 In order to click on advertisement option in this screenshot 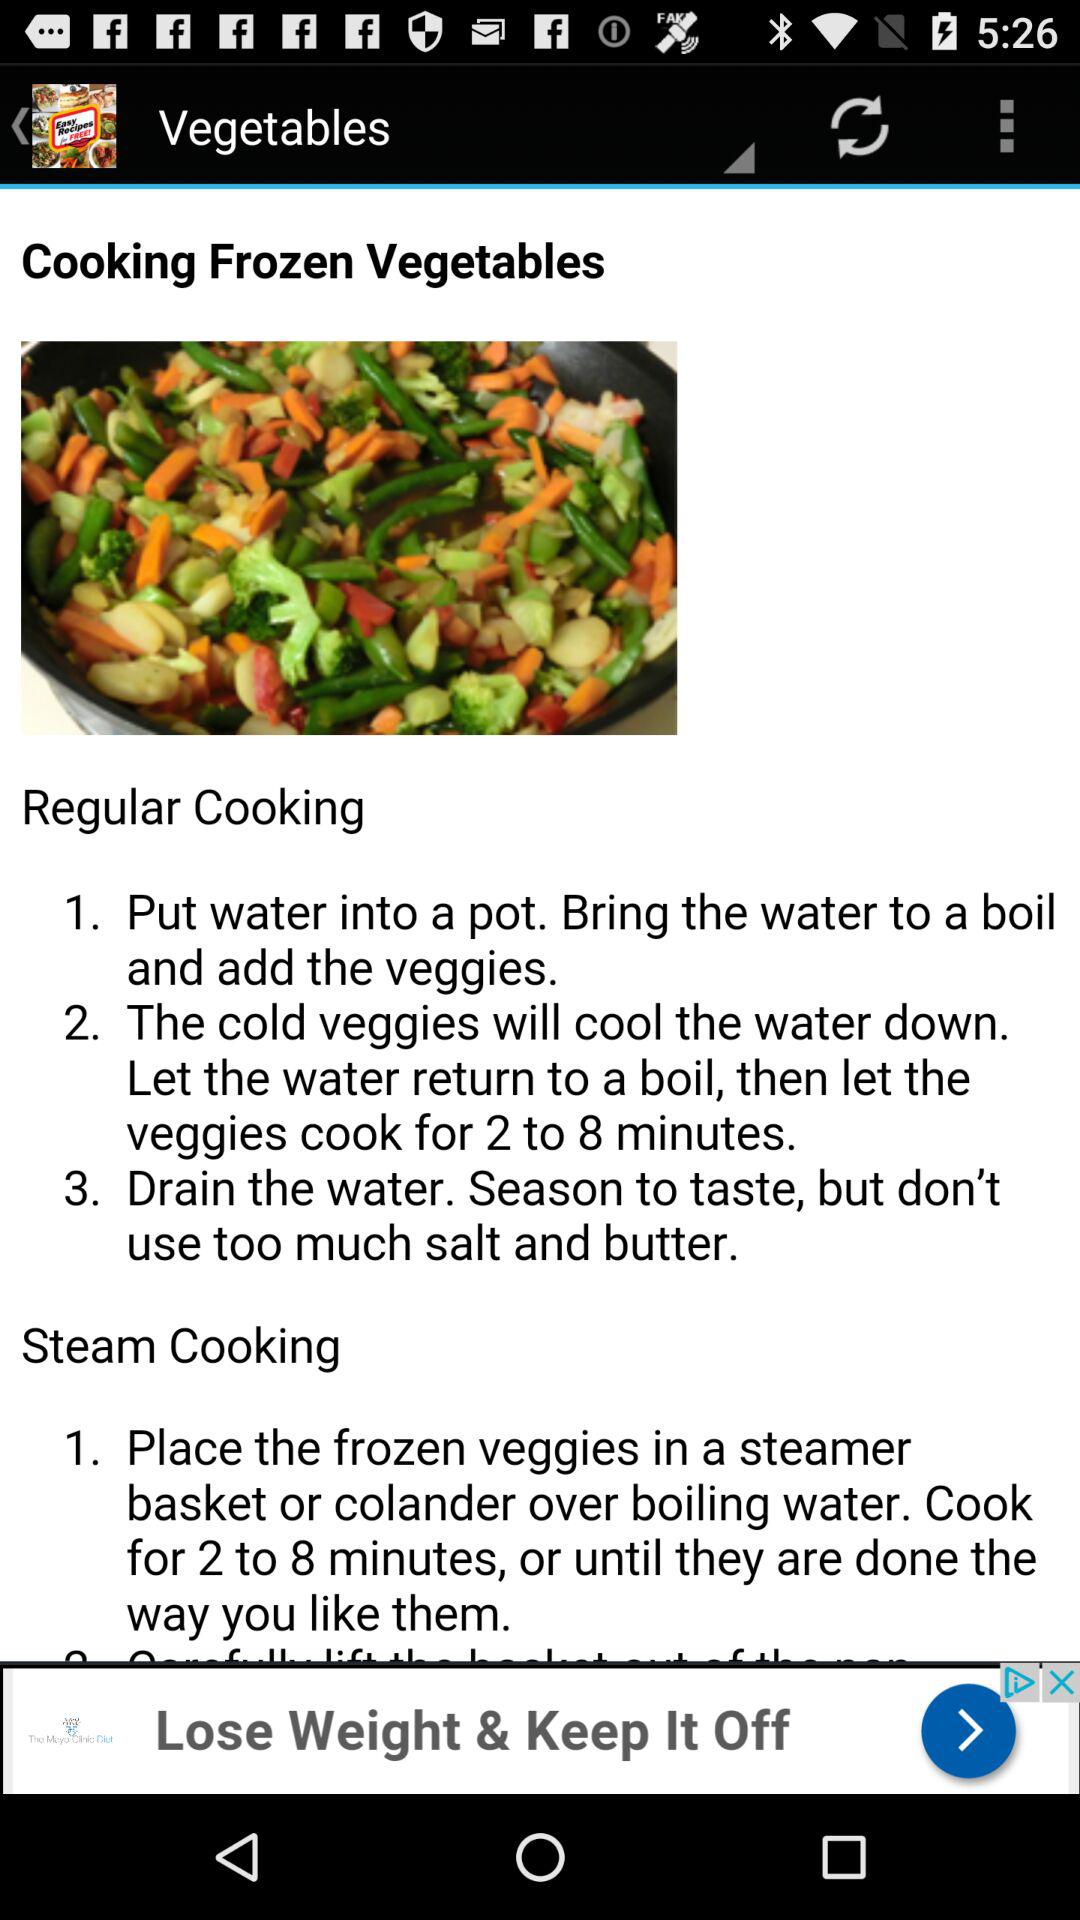, I will do `click(540, 1728)`.